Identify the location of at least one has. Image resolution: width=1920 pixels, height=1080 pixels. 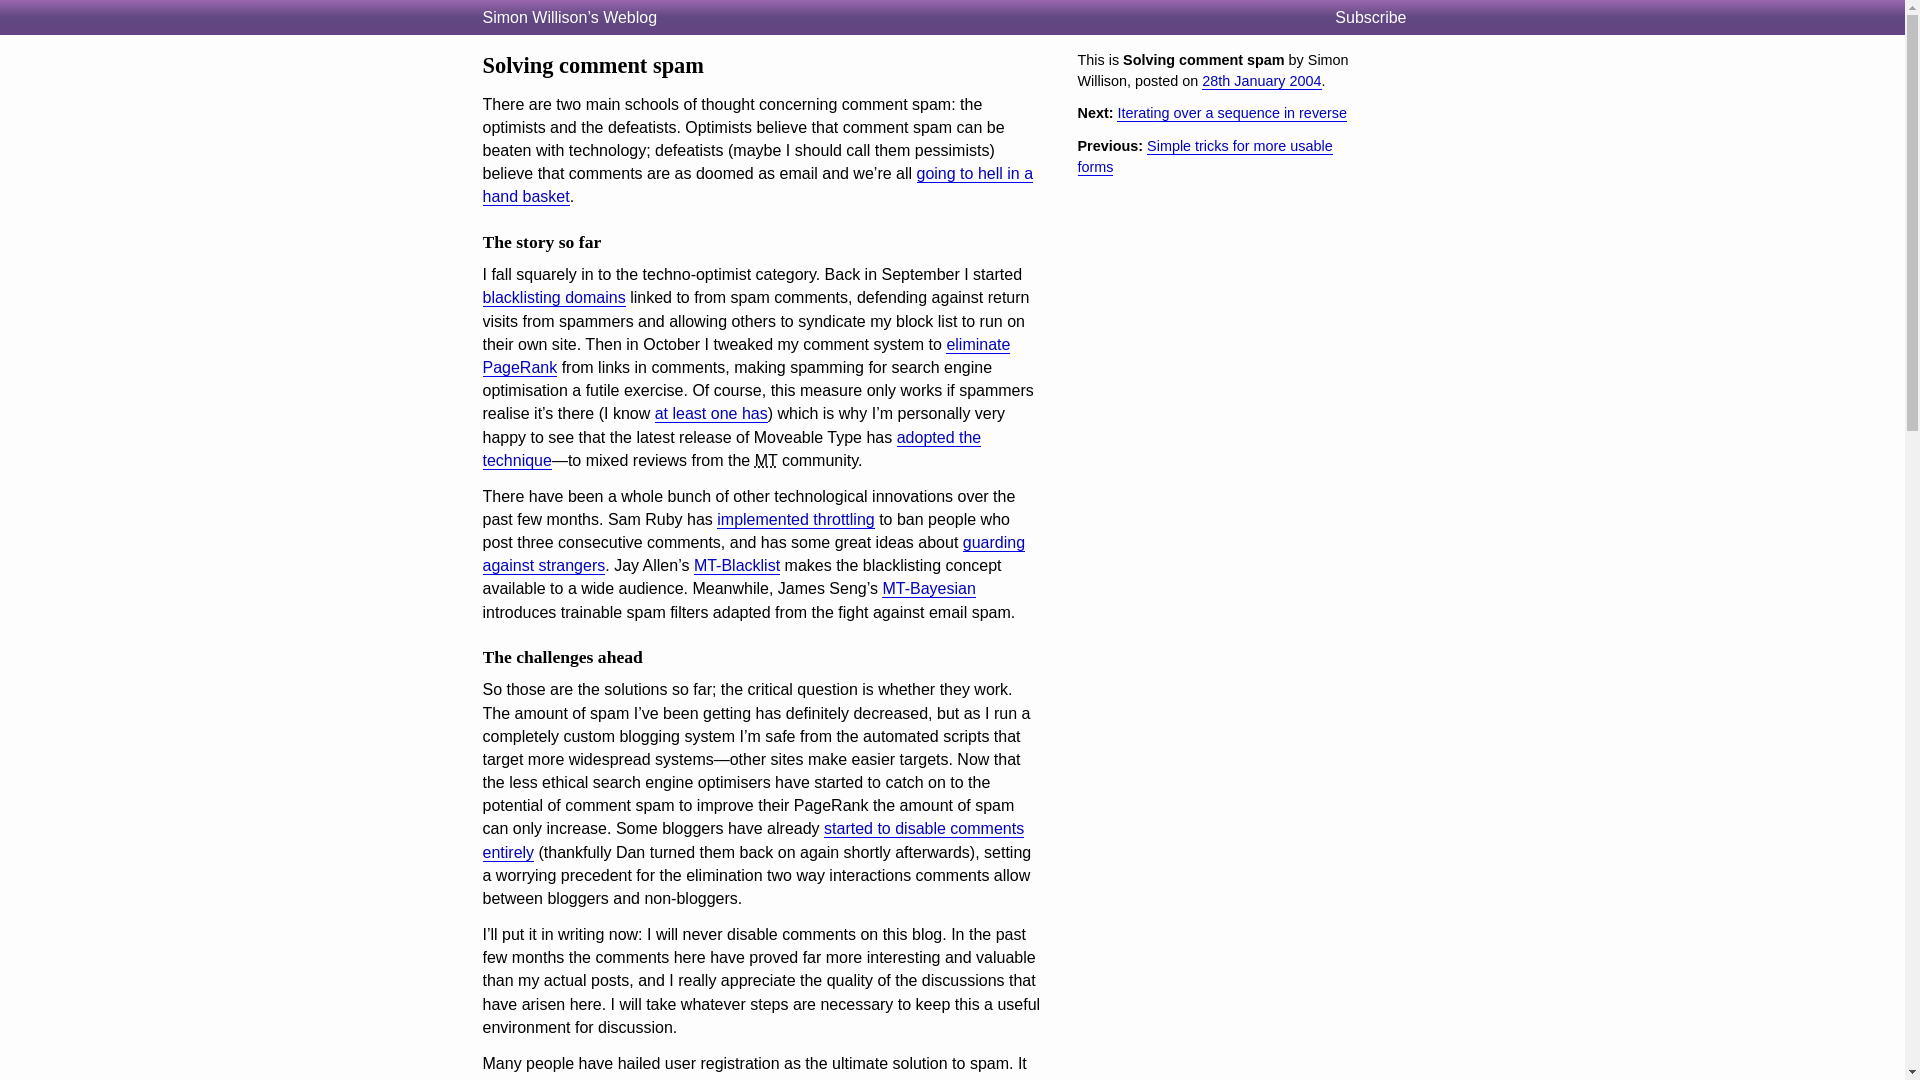
(711, 414).